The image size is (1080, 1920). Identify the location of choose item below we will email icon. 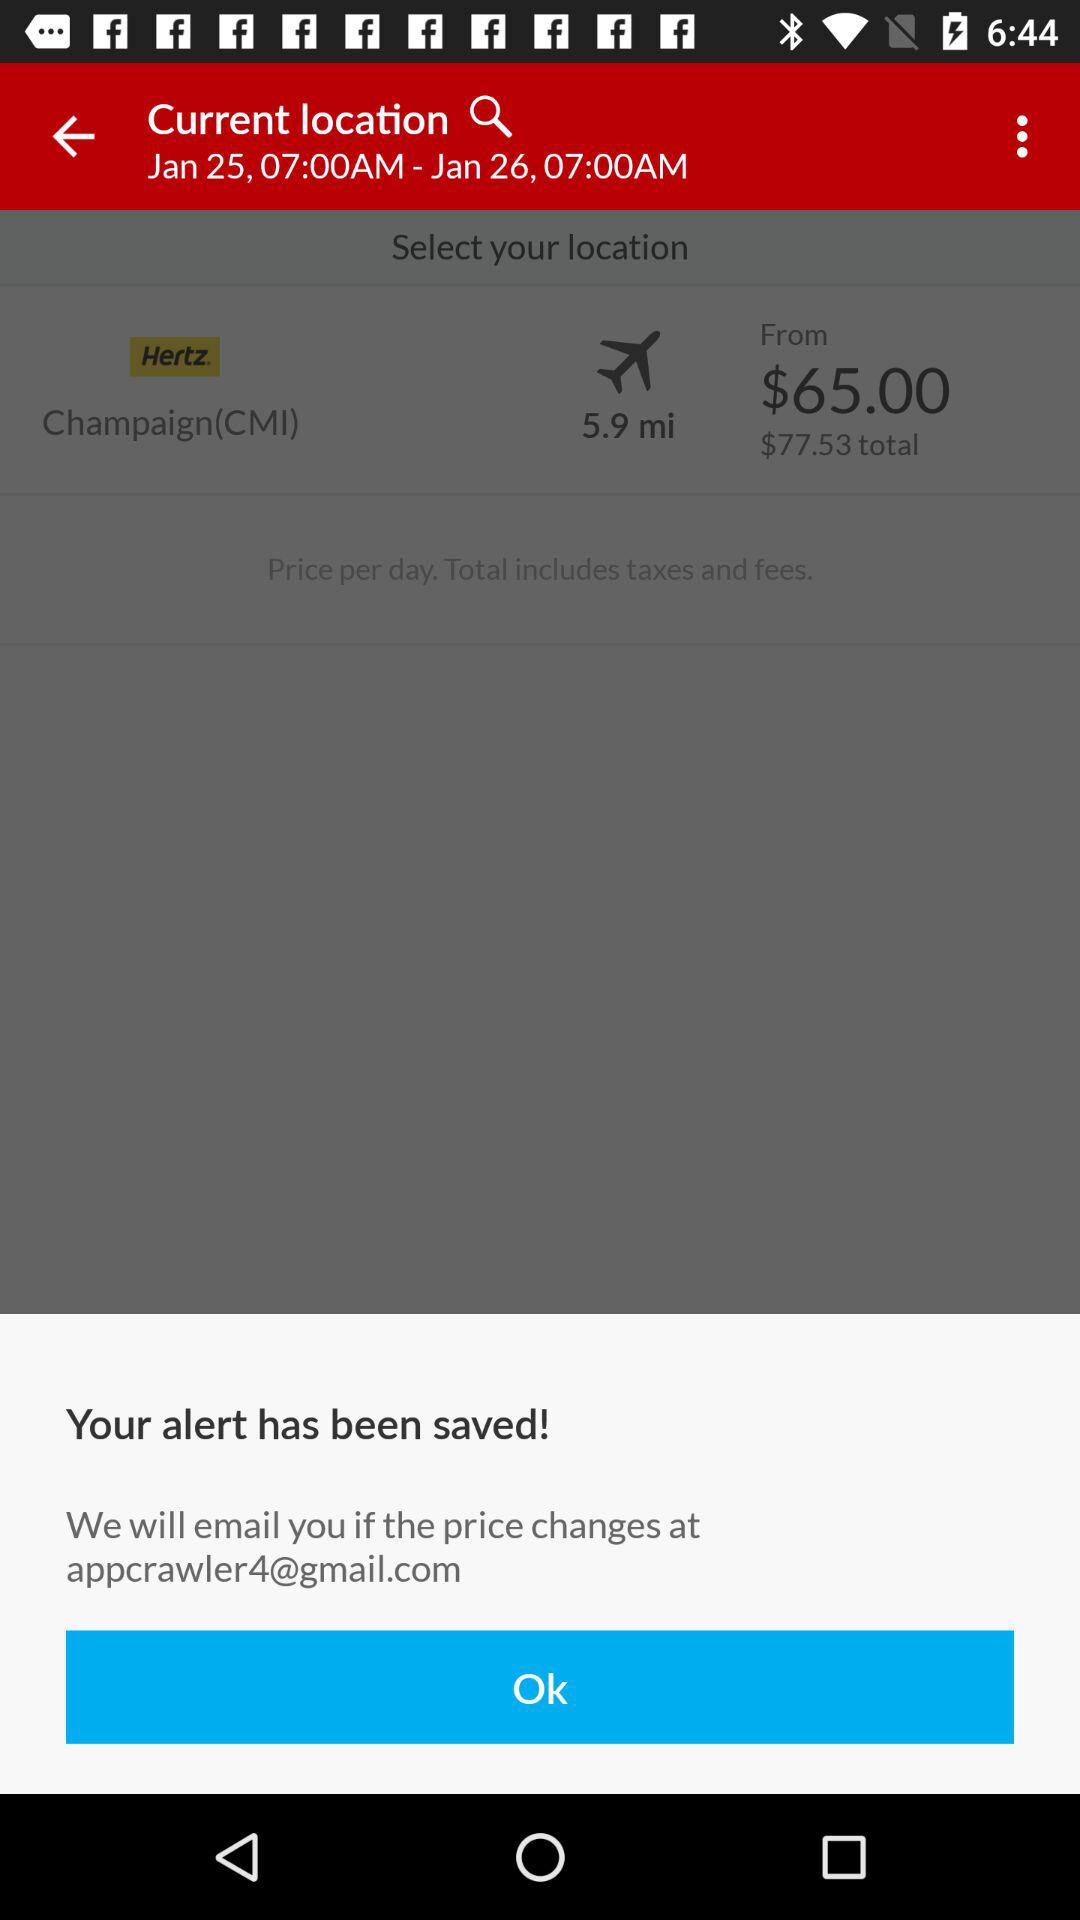
(540, 1686).